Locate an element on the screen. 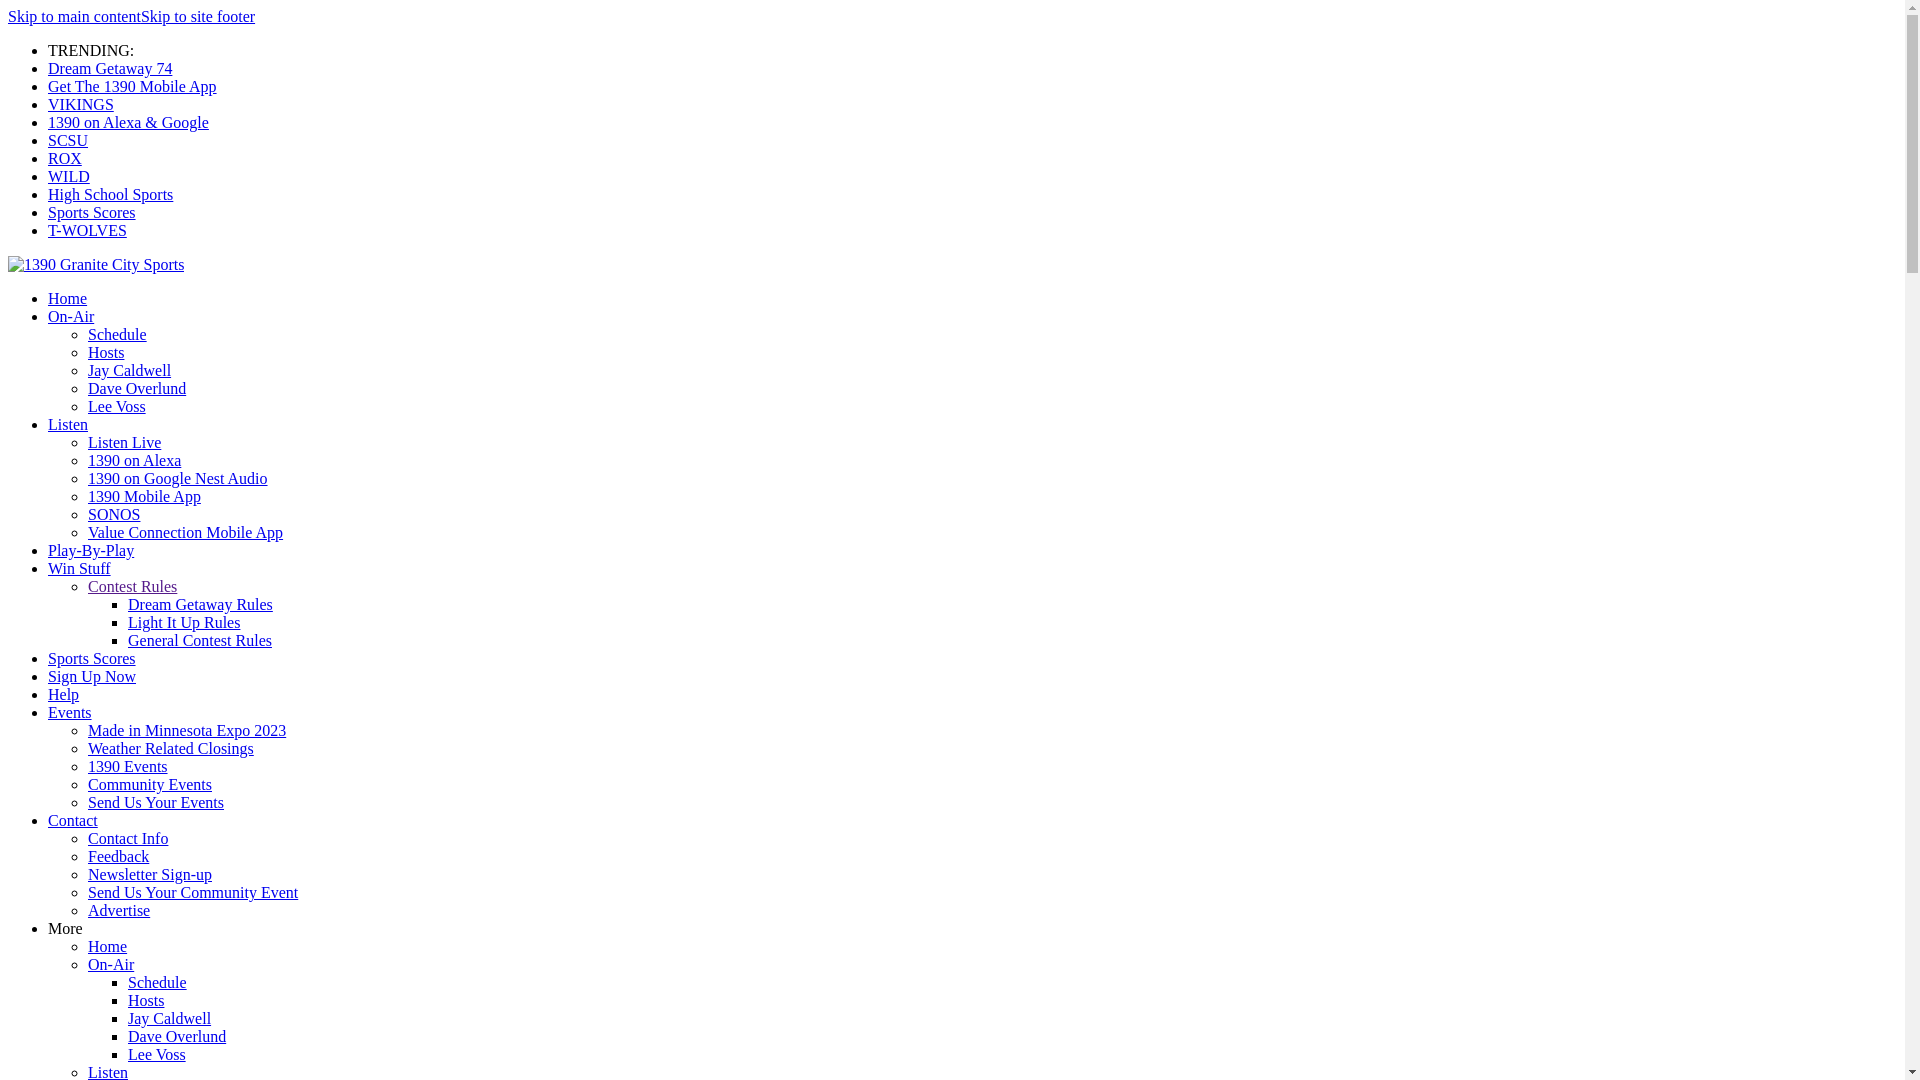 The image size is (1920, 1080). T-WOLVES is located at coordinates (88, 230).